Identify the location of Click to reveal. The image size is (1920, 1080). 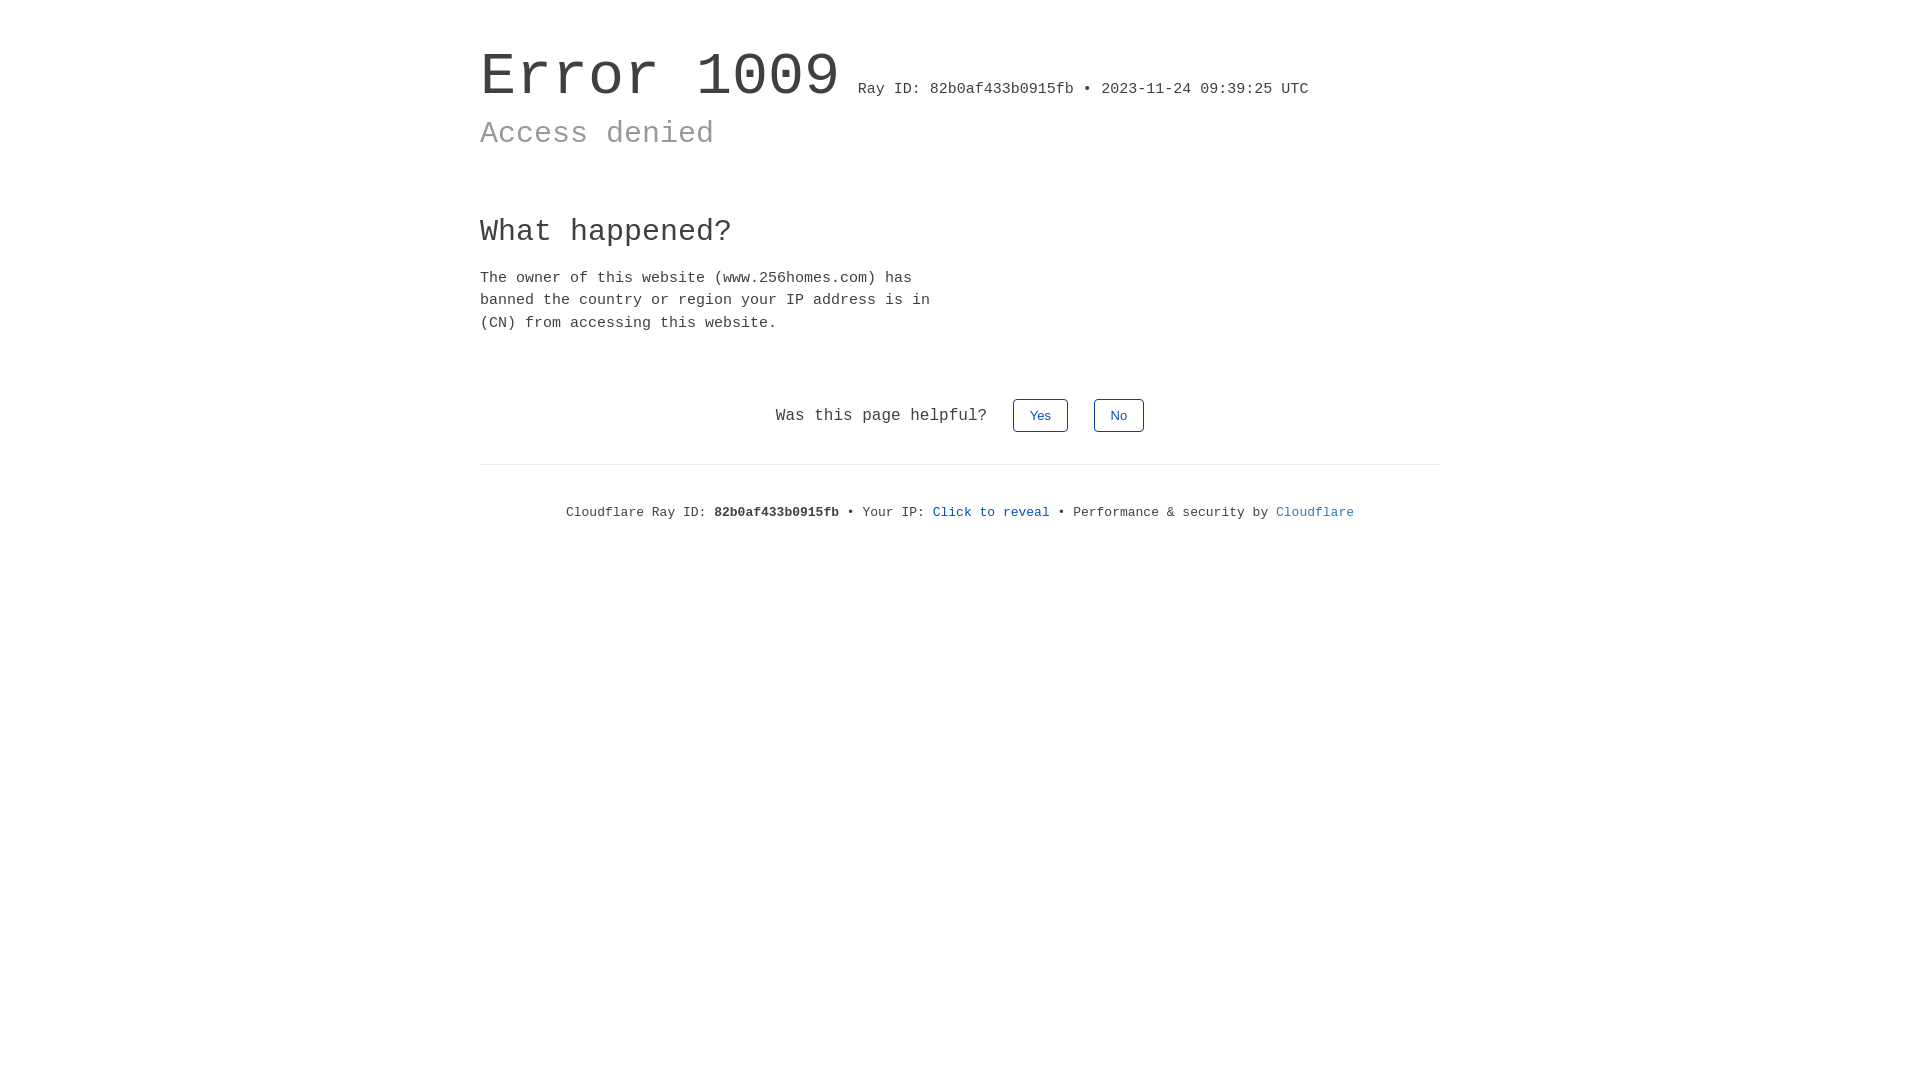
(992, 512).